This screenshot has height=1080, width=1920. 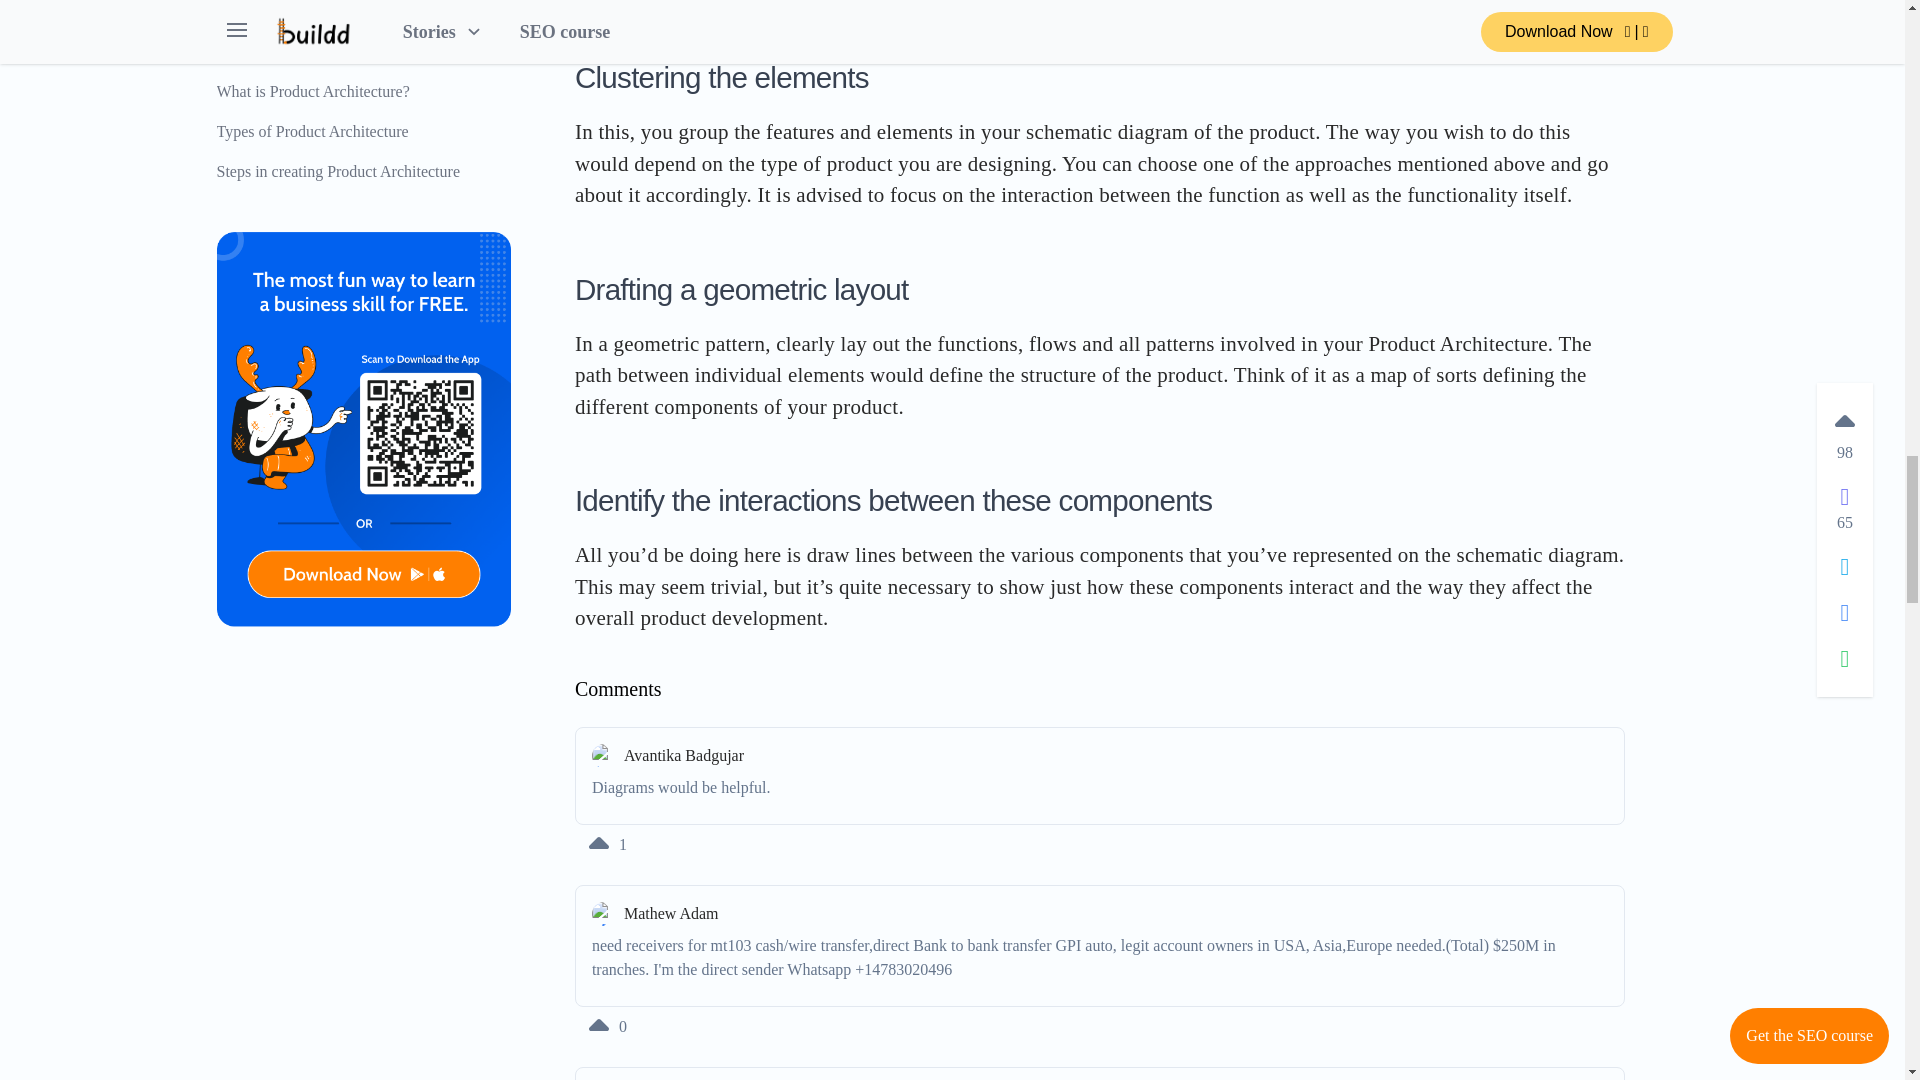 I want to click on Avantika Badgujar, so click(x=1100, y=756).